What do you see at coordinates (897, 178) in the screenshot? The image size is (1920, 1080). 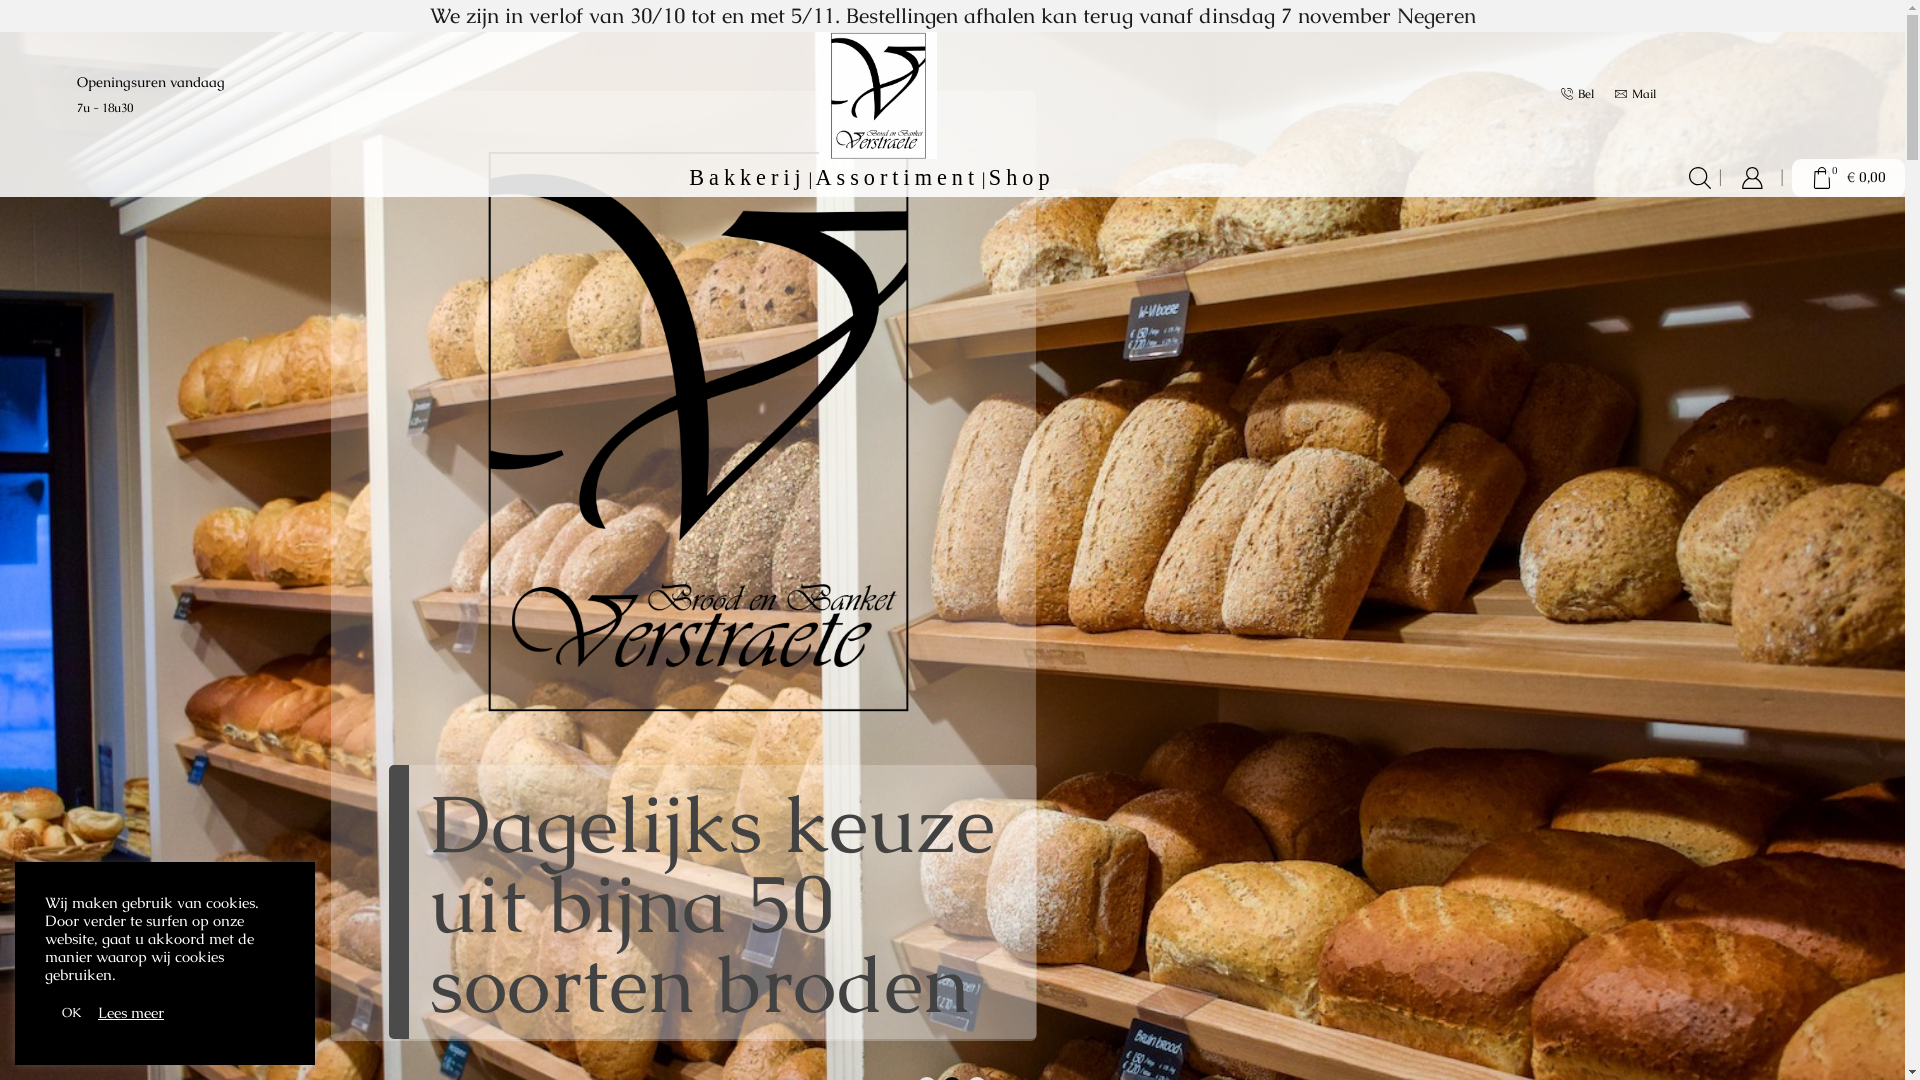 I see `Assortiment` at bounding box center [897, 178].